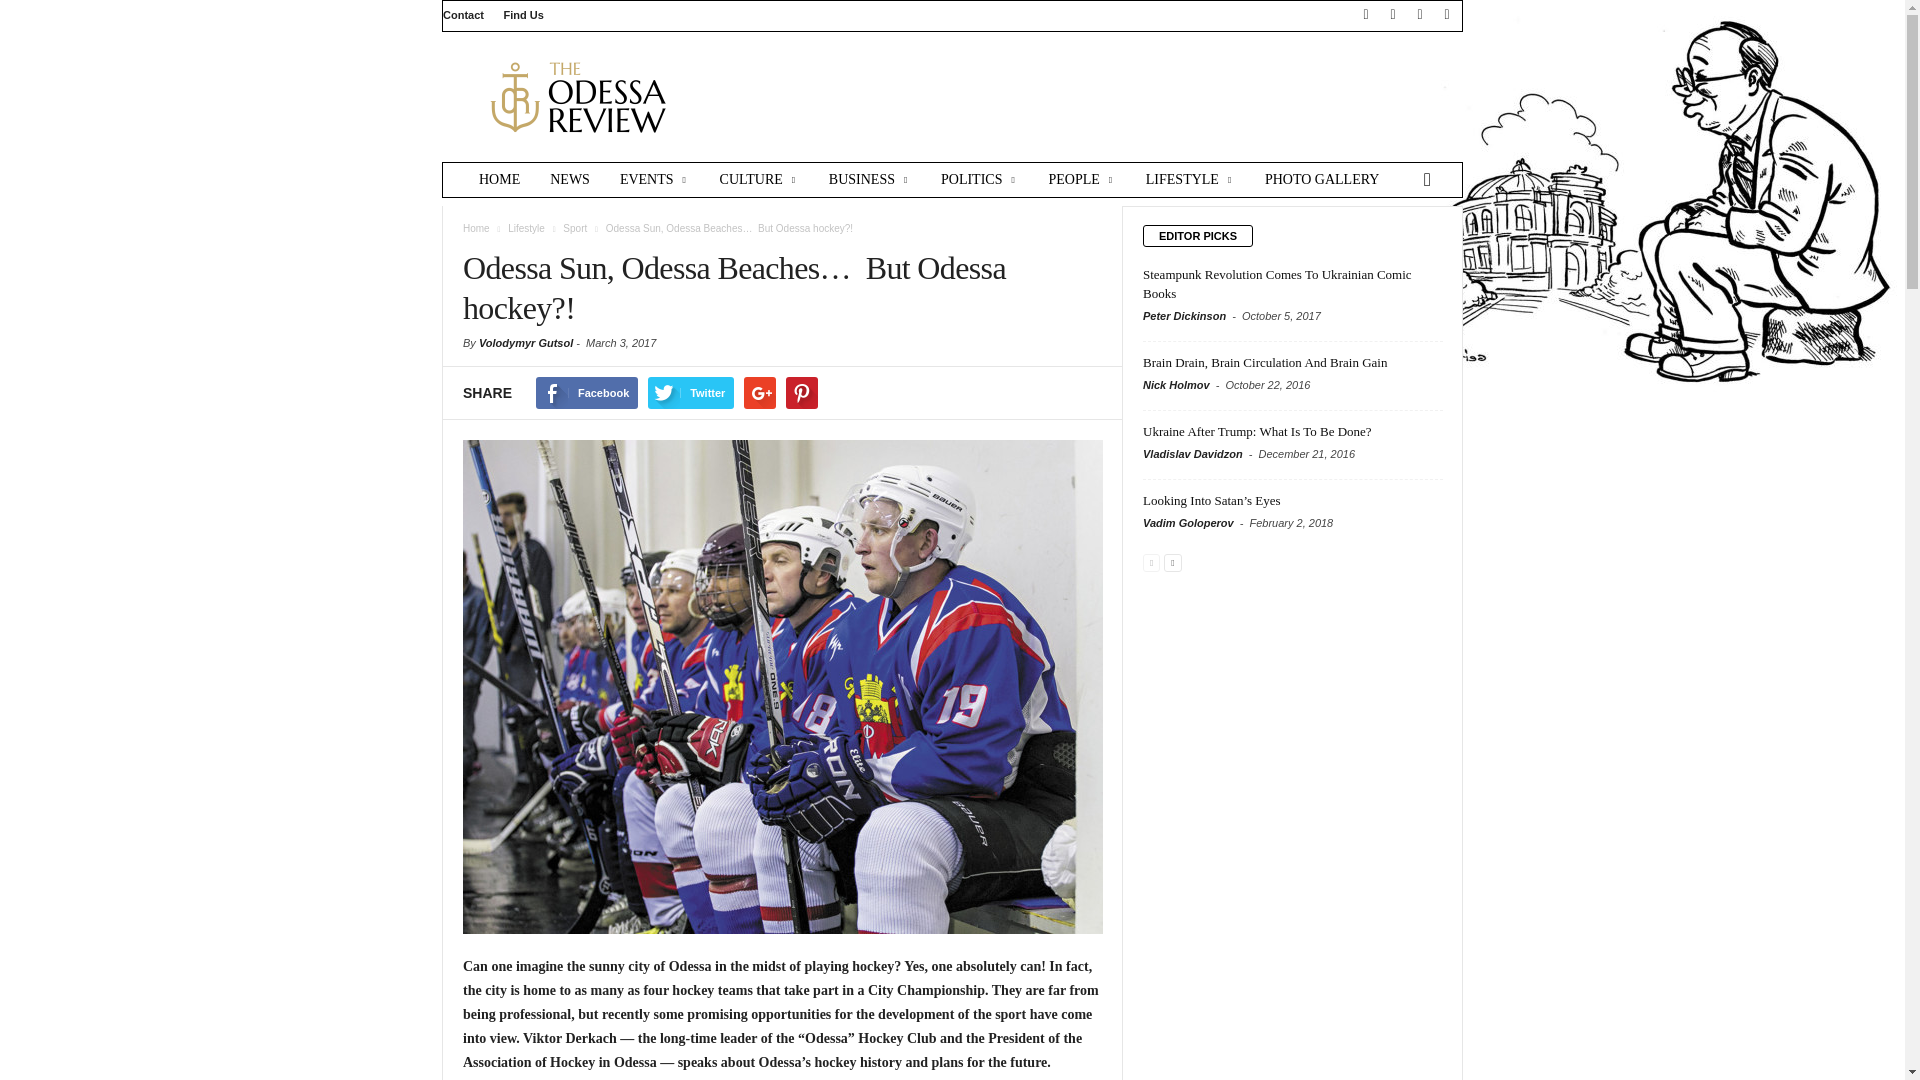 This screenshot has height=1080, width=1920. Describe the element at coordinates (463, 14) in the screenshot. I see `Contact` at that location.